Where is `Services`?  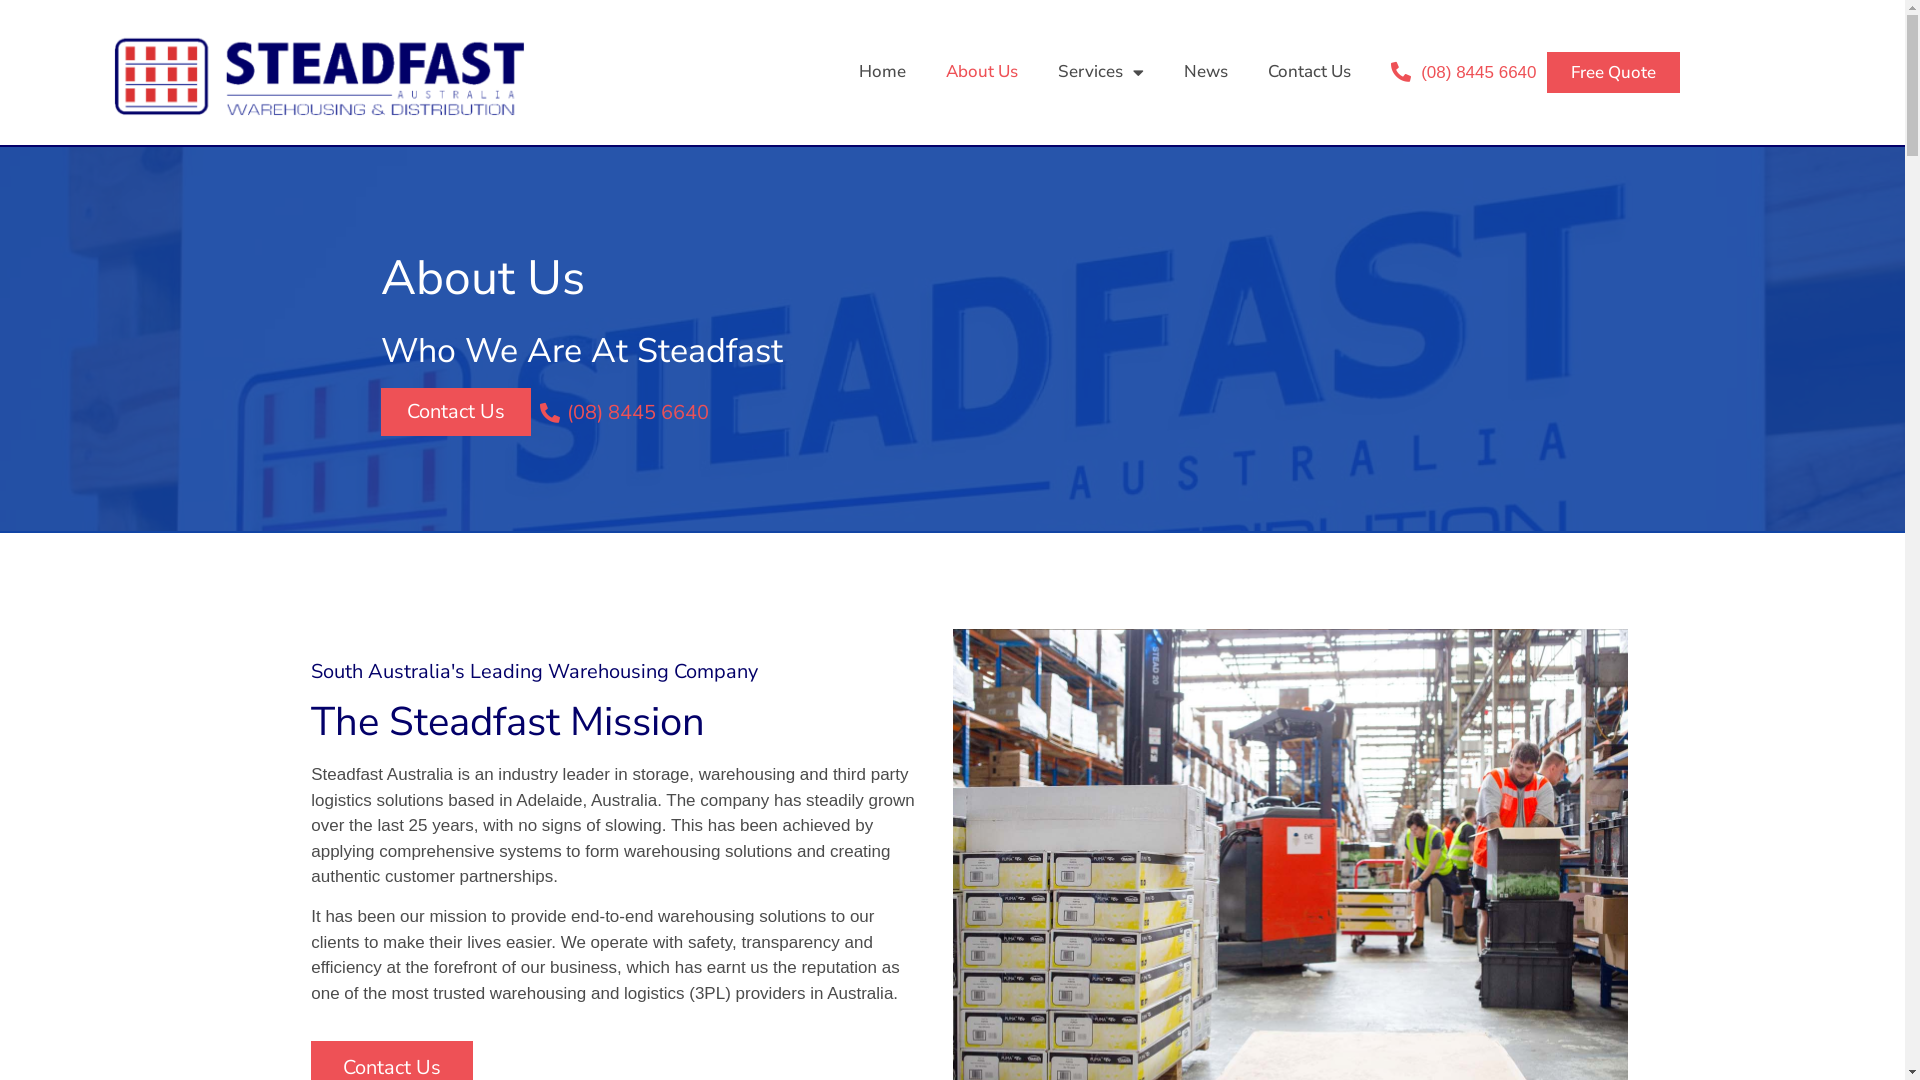 Services is located at coordinates (1101, 72).